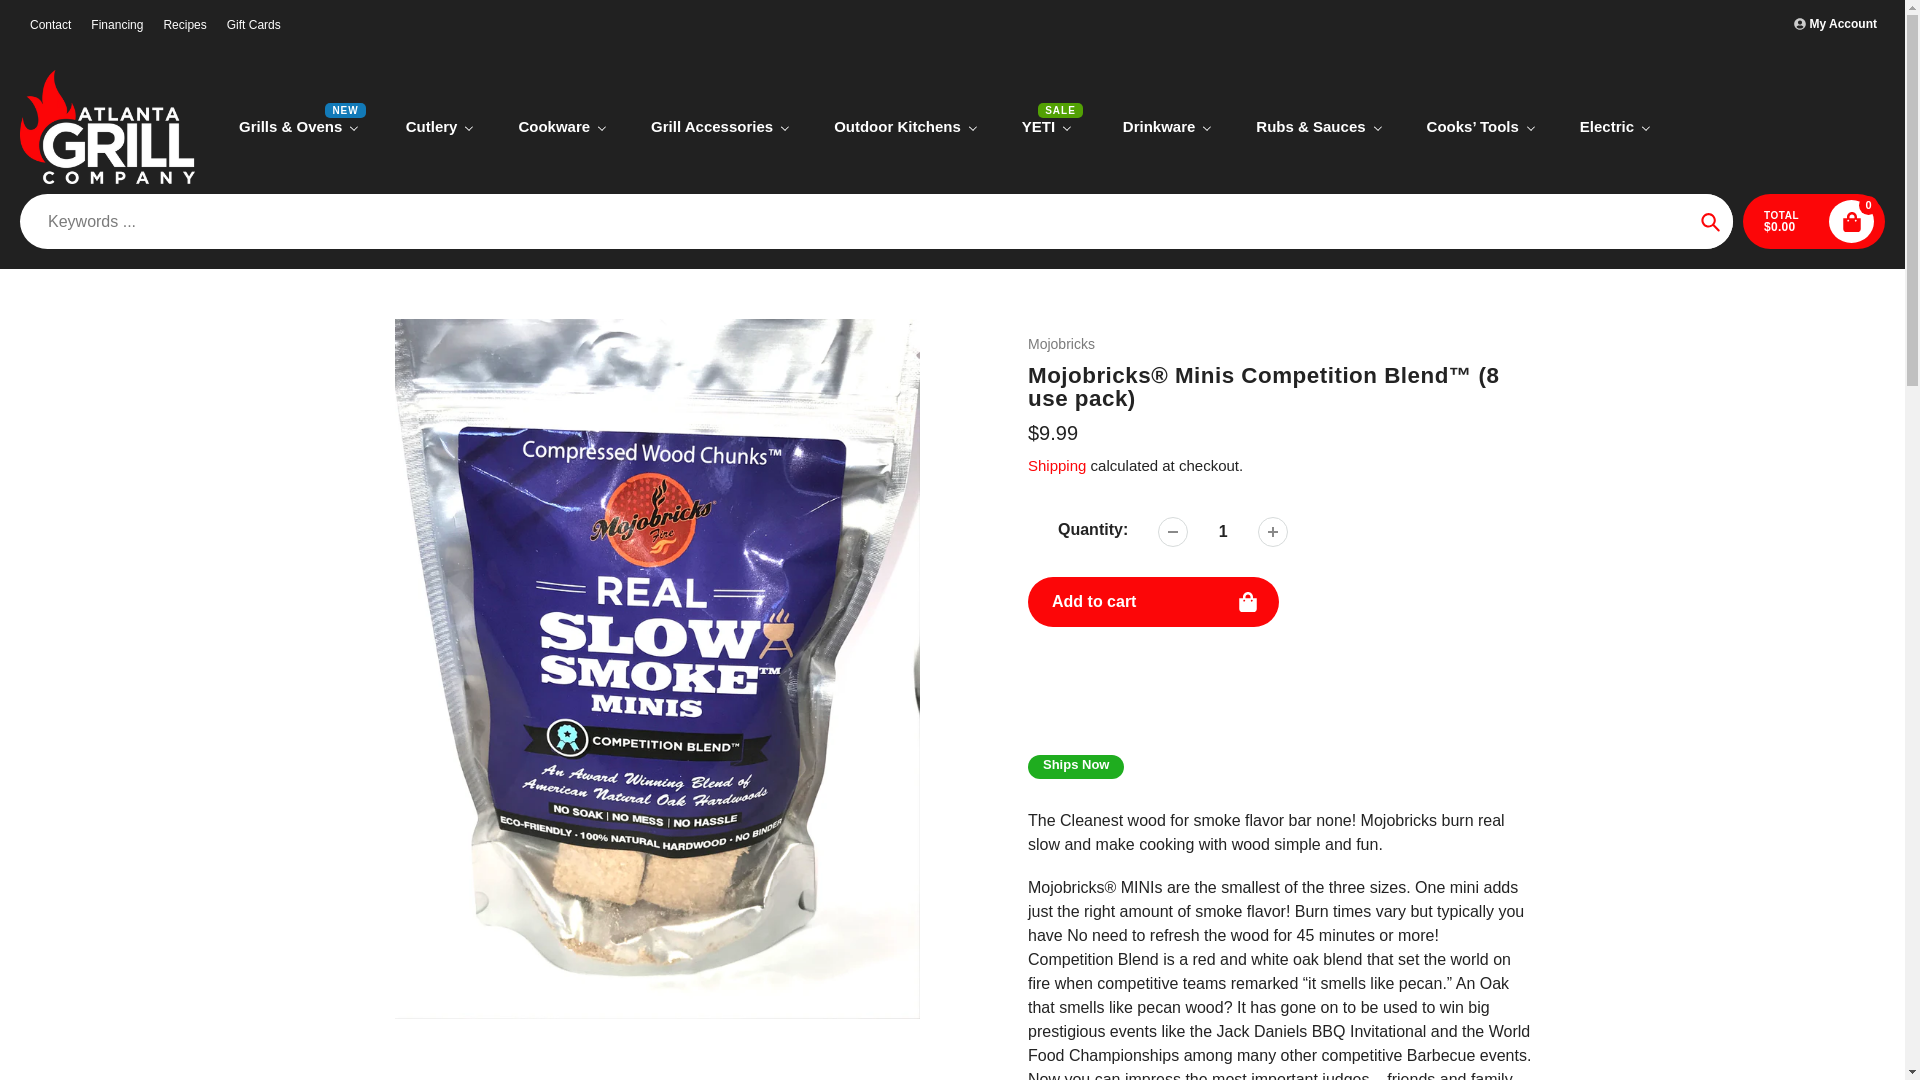 The width and height of the screenshot is (1920, 1080). Describe the element at coordinates (254, 24) in the screenshot. I see `Gift Cards` at that location.